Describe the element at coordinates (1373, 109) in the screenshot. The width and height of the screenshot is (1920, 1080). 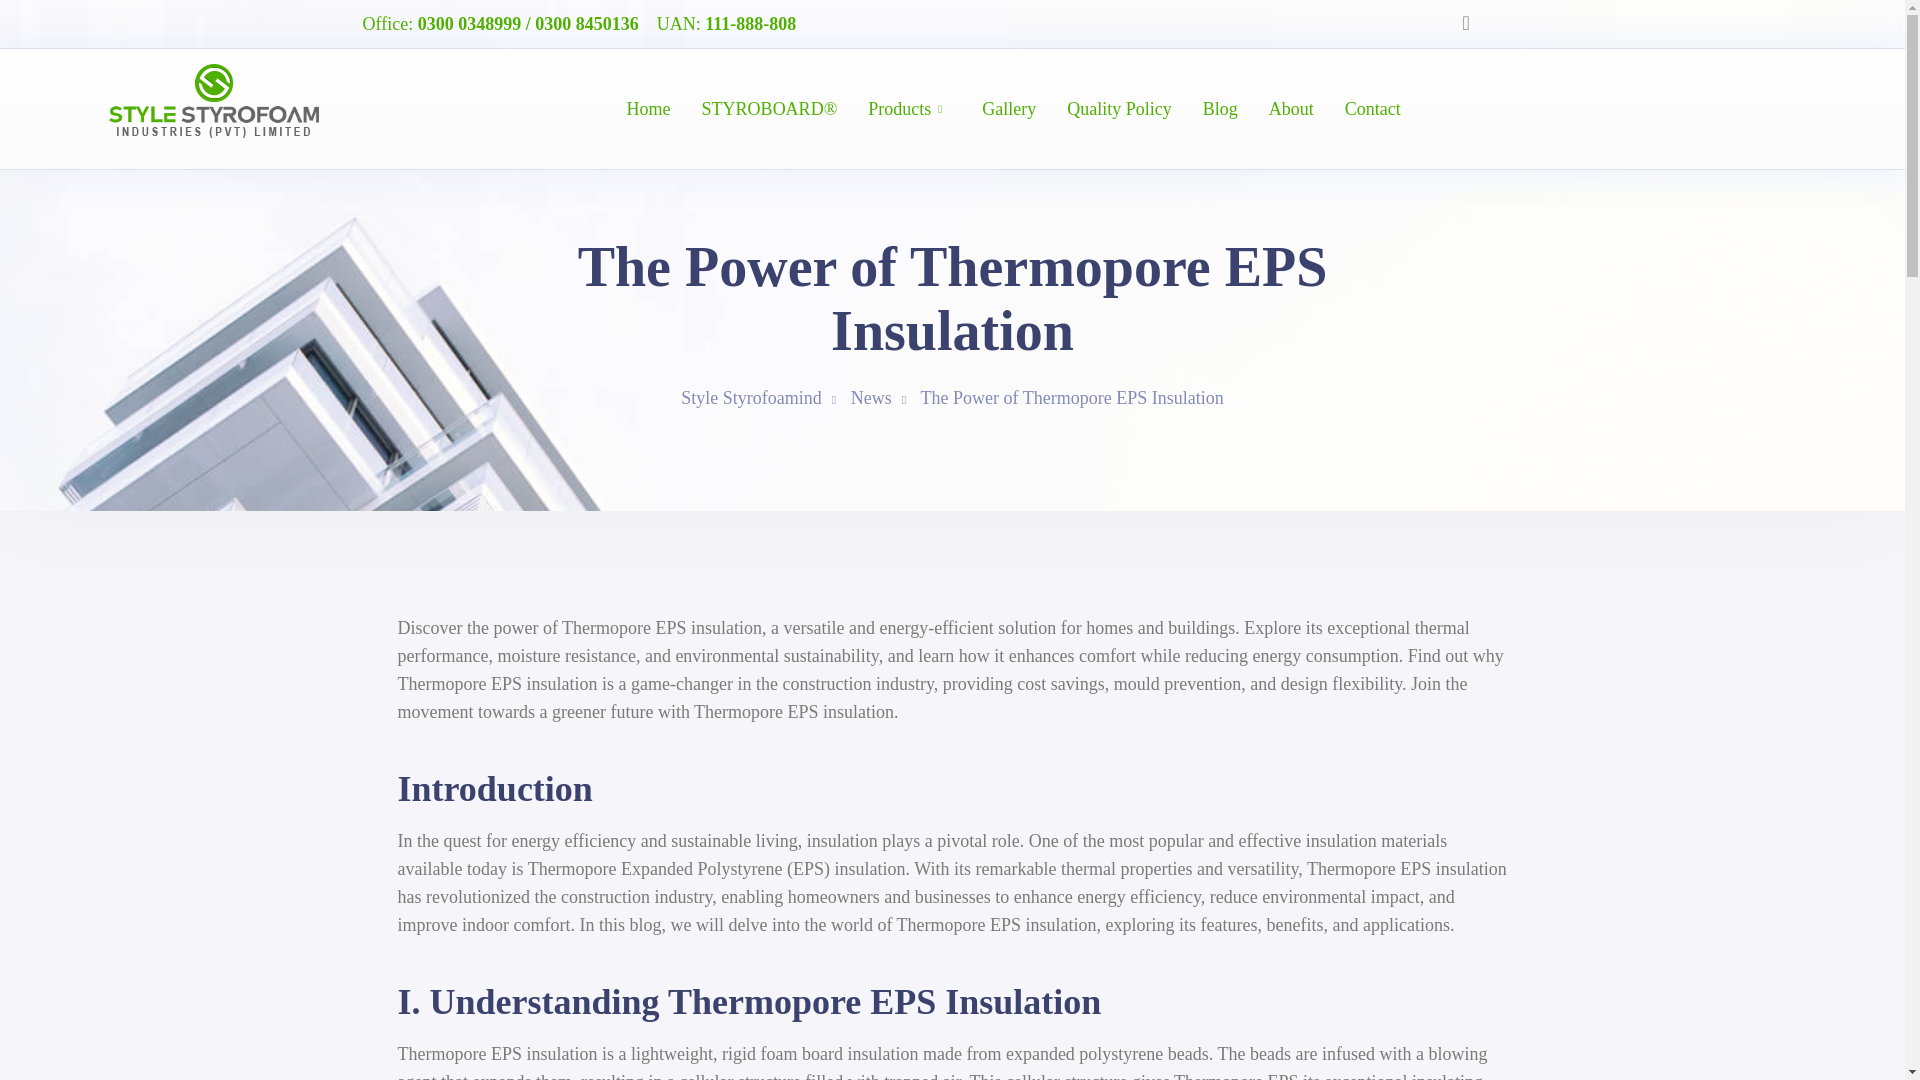
I see `Contact` at that location.